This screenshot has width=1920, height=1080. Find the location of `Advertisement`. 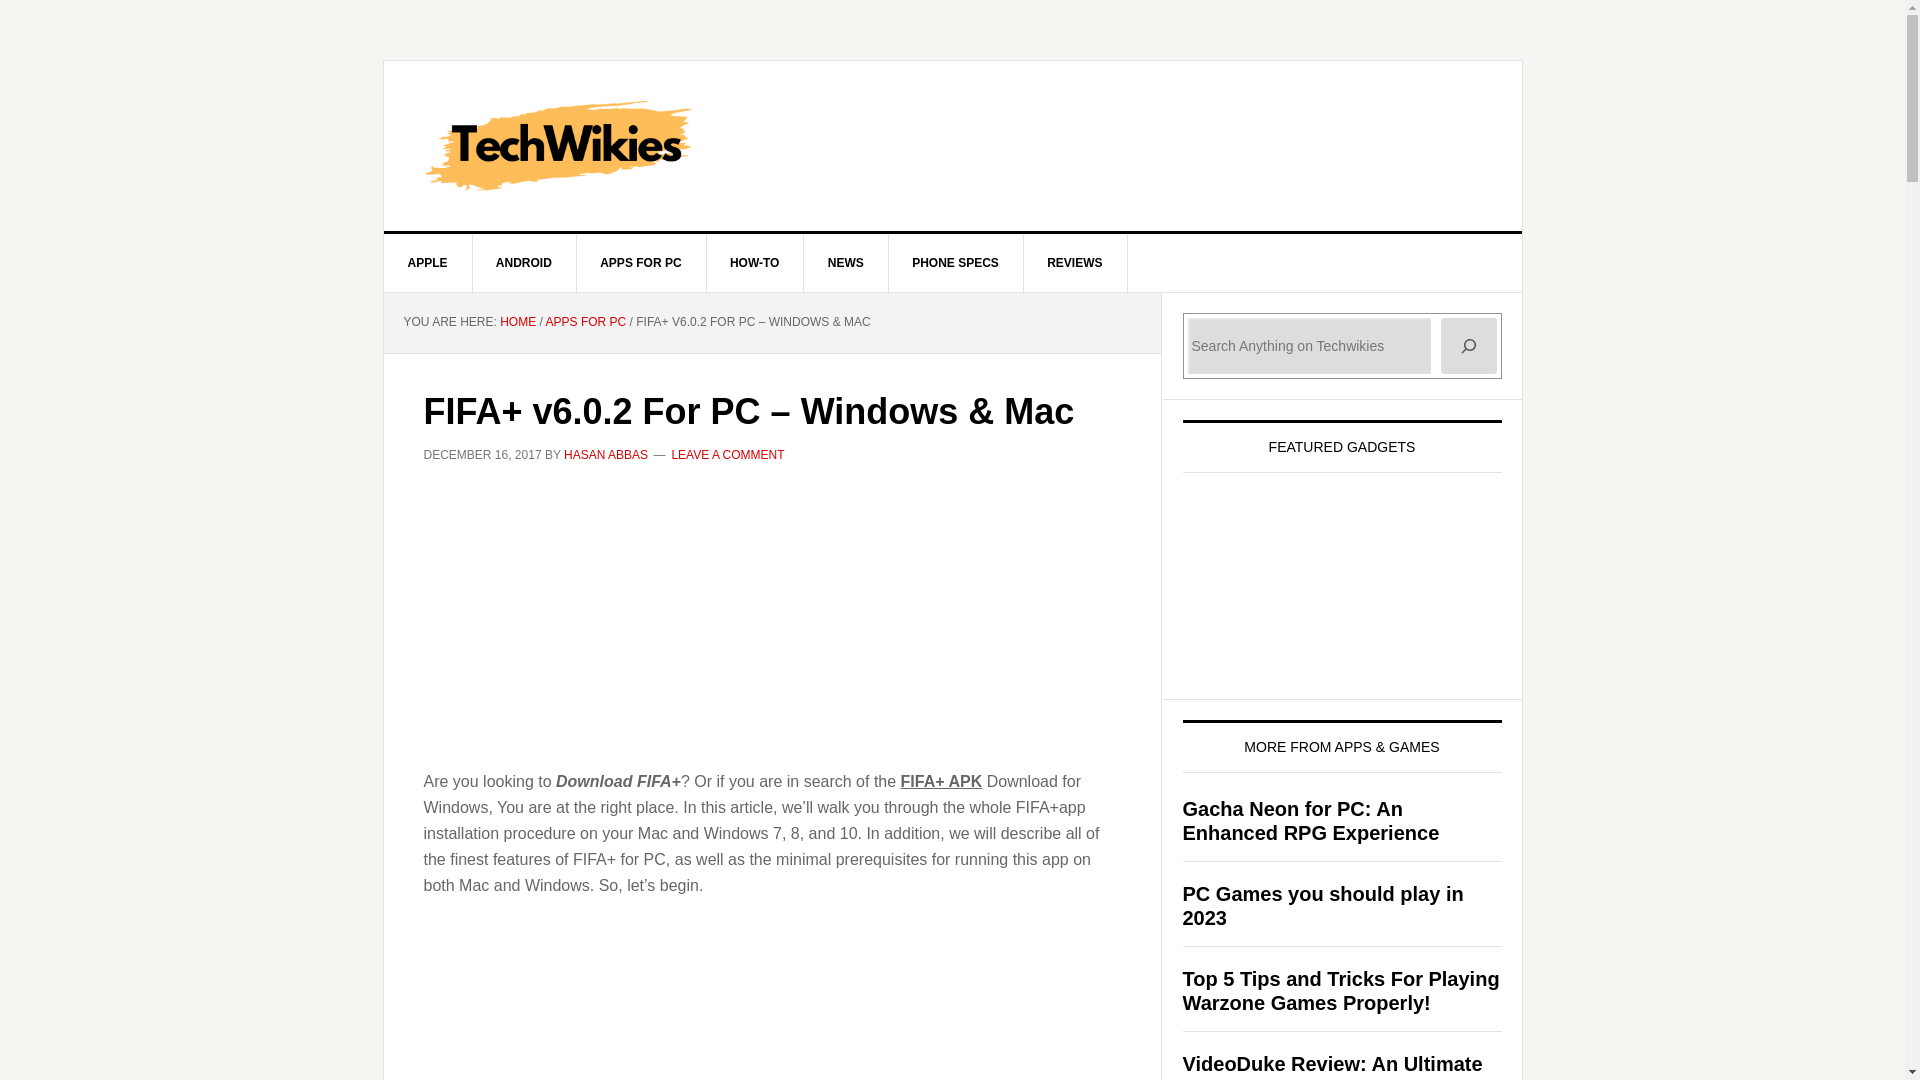

Advertisement is located at coordinates (772, 1002).